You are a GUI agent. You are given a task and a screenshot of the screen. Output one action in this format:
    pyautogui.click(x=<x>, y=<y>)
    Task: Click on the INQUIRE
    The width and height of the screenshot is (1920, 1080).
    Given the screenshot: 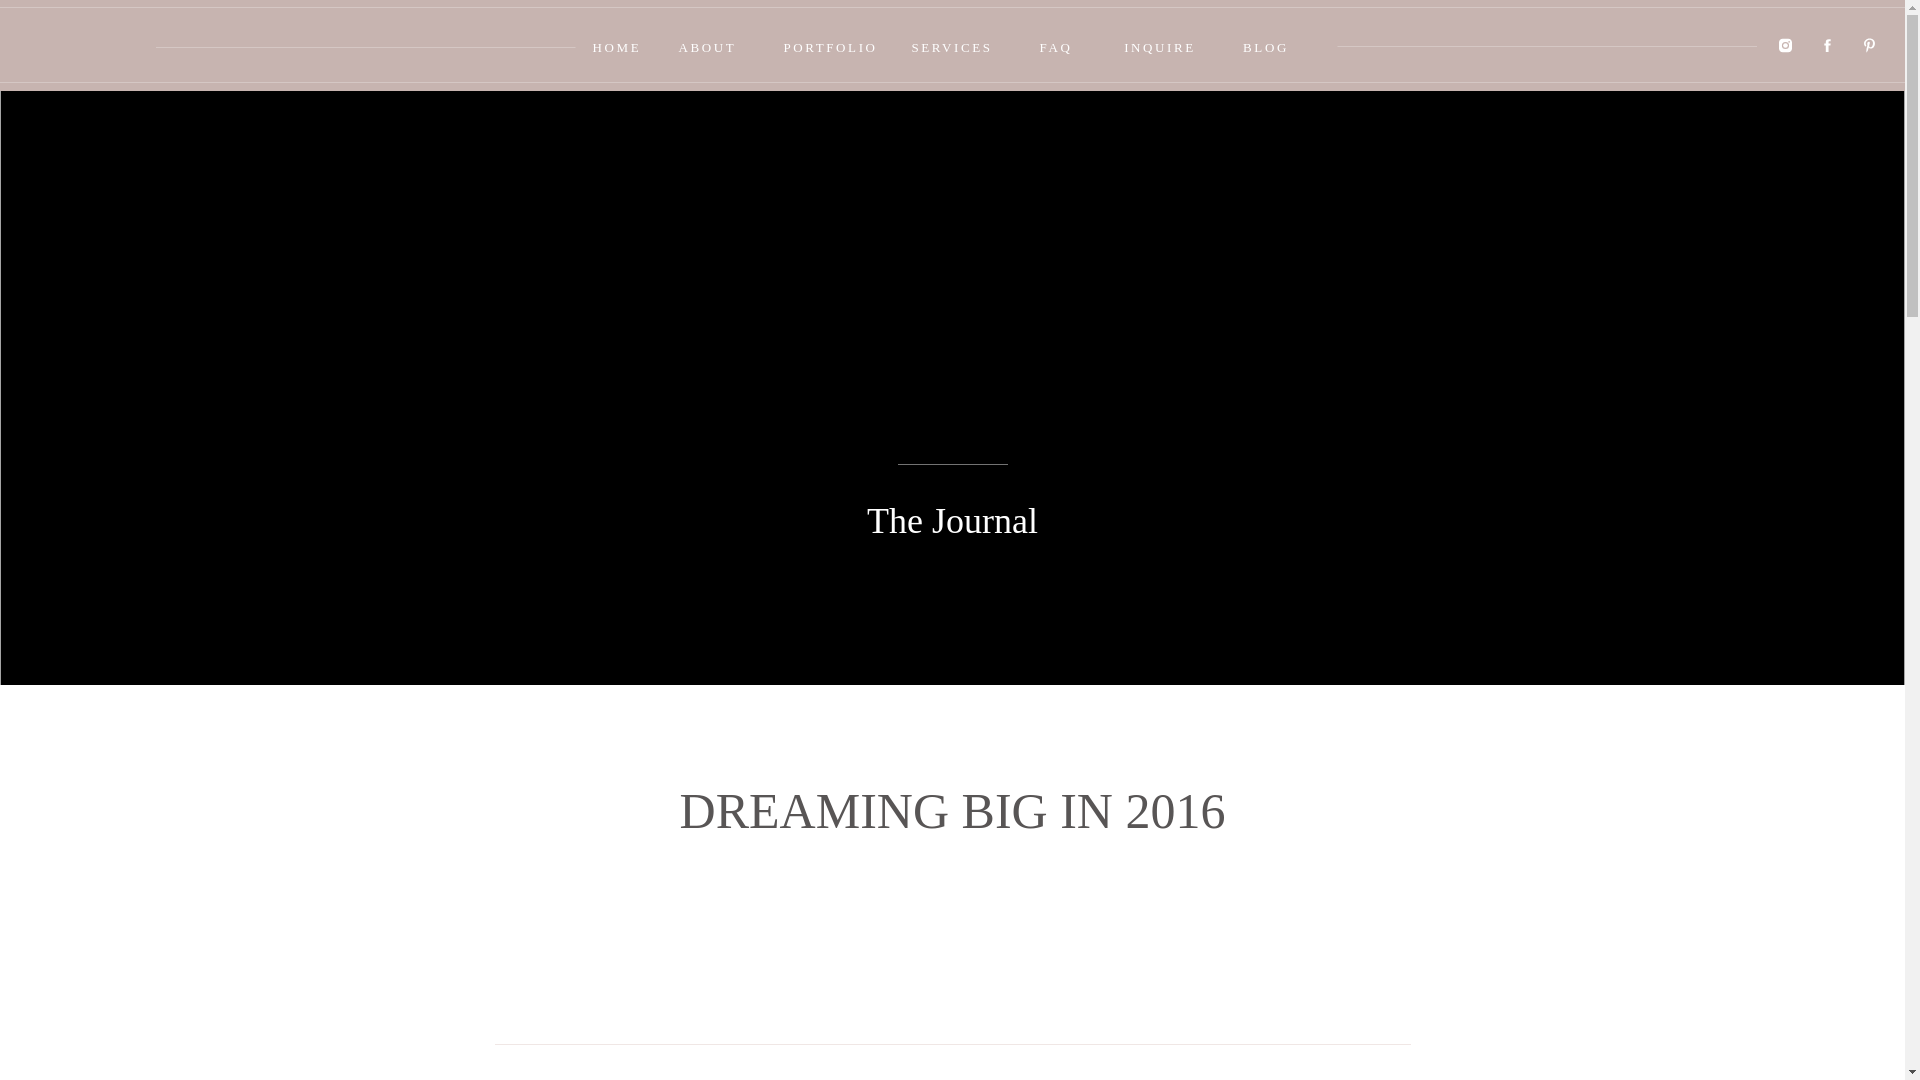 What is the action you would take?
    pyautogui.click(x=1159, y=45)
    